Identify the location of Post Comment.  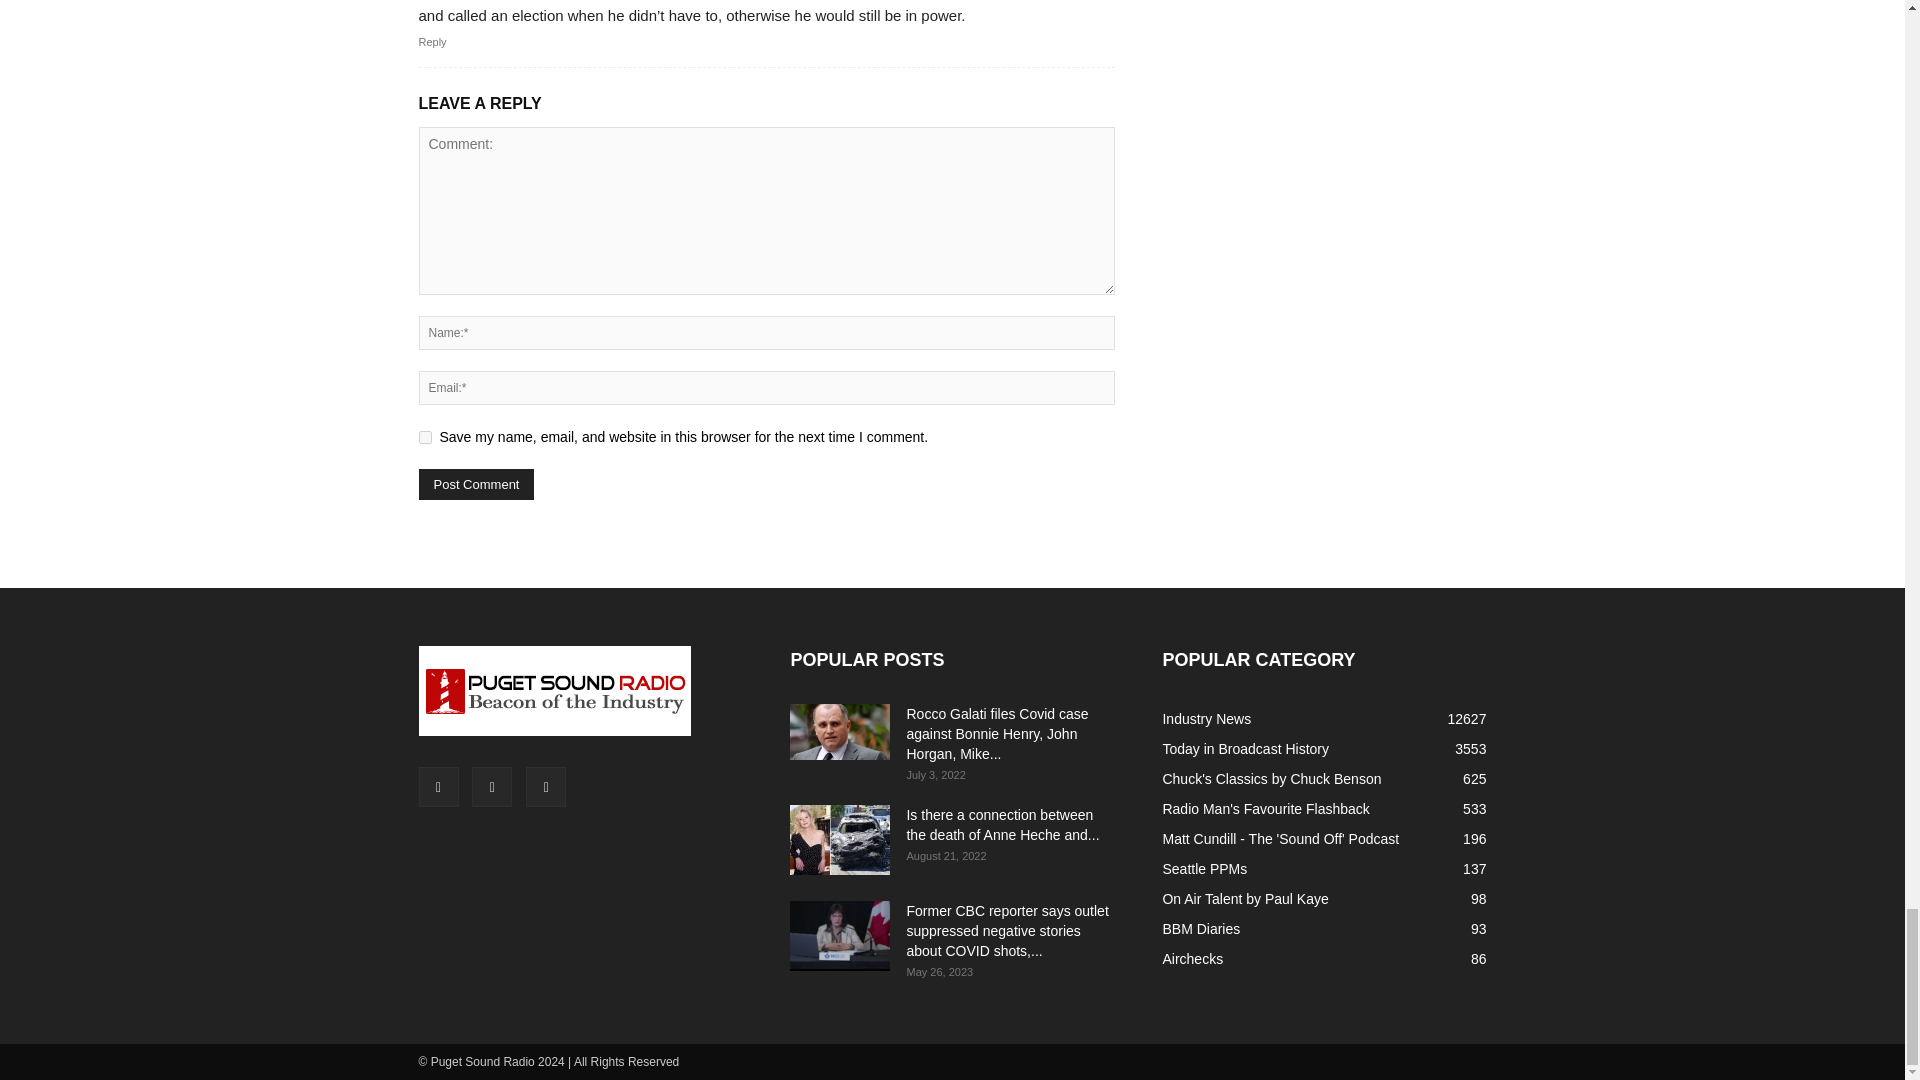
(476, 484).